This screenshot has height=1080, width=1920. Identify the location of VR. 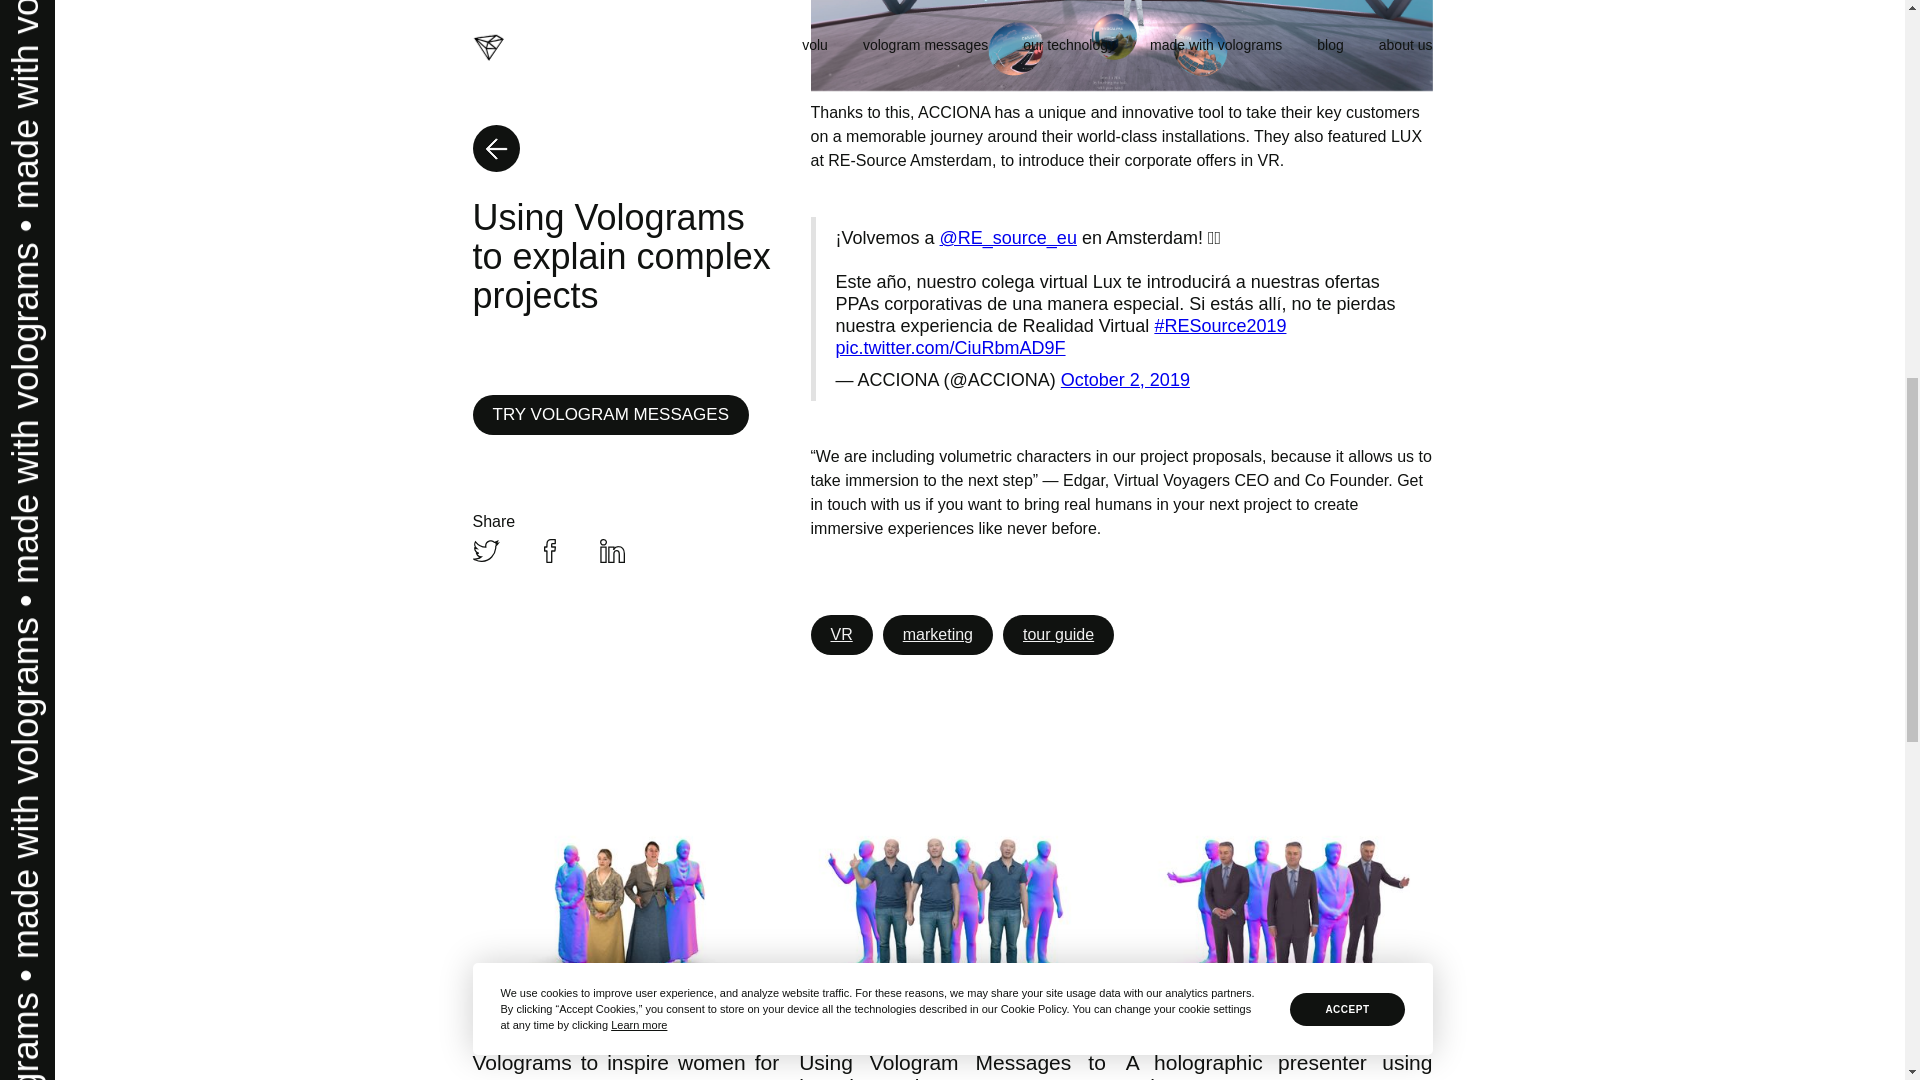
(840, 634).